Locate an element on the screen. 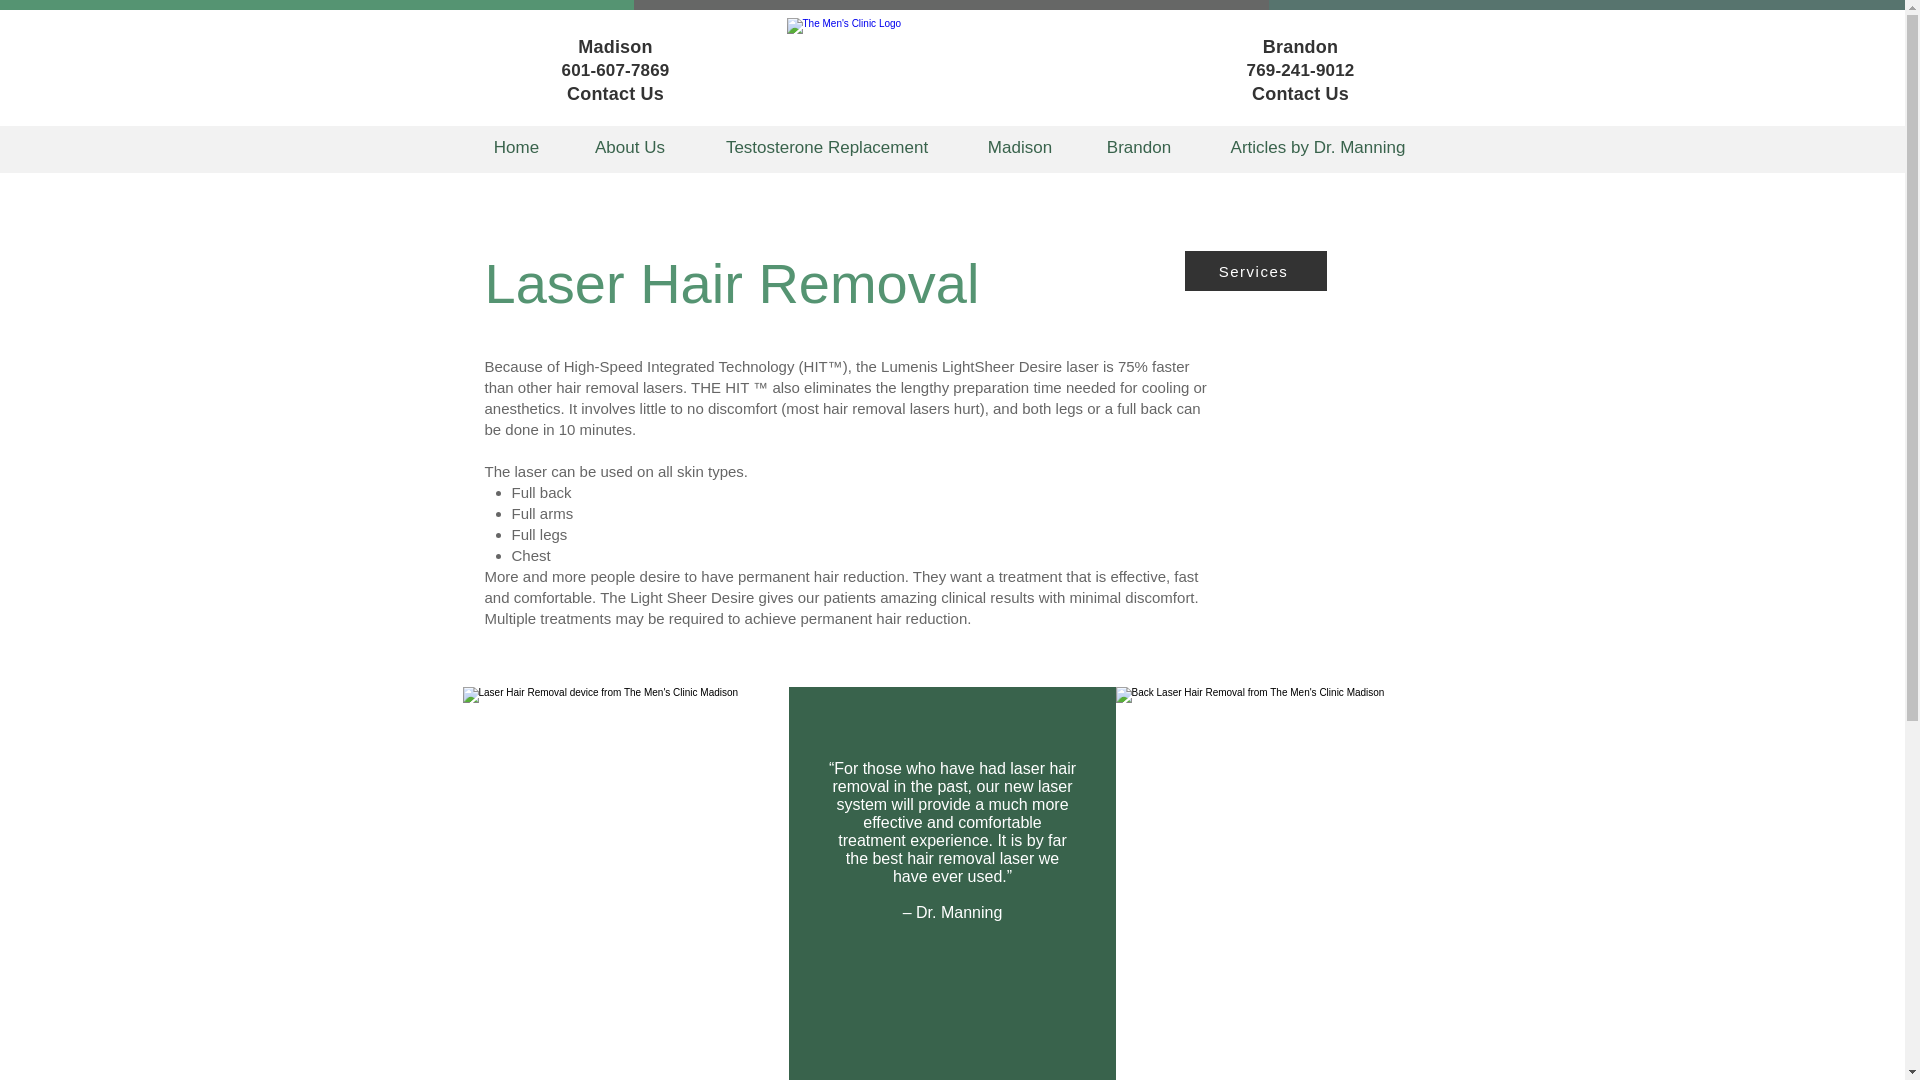  Contact Us is located at coordinates (615, 94).